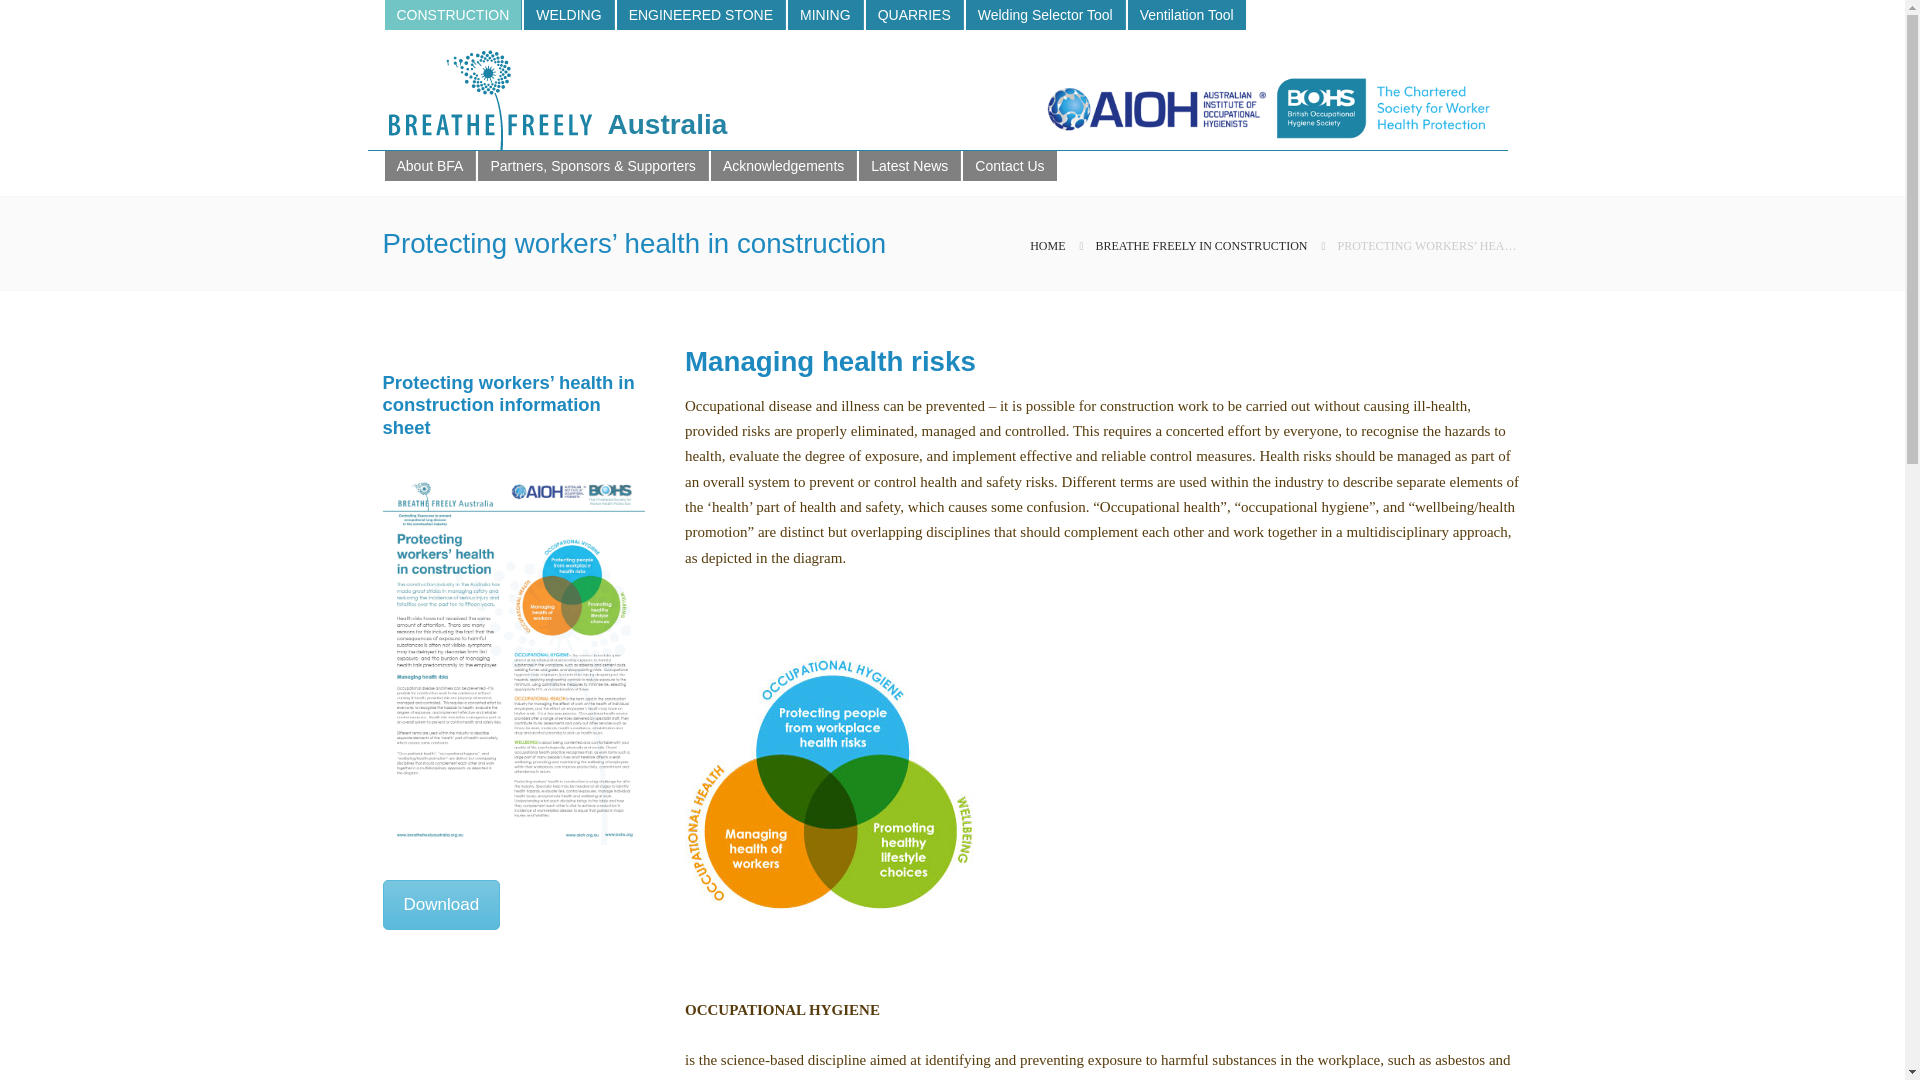 The width and height of the screenshot is (1920, 1080). I want to click on WELDING, so click(567, 15).